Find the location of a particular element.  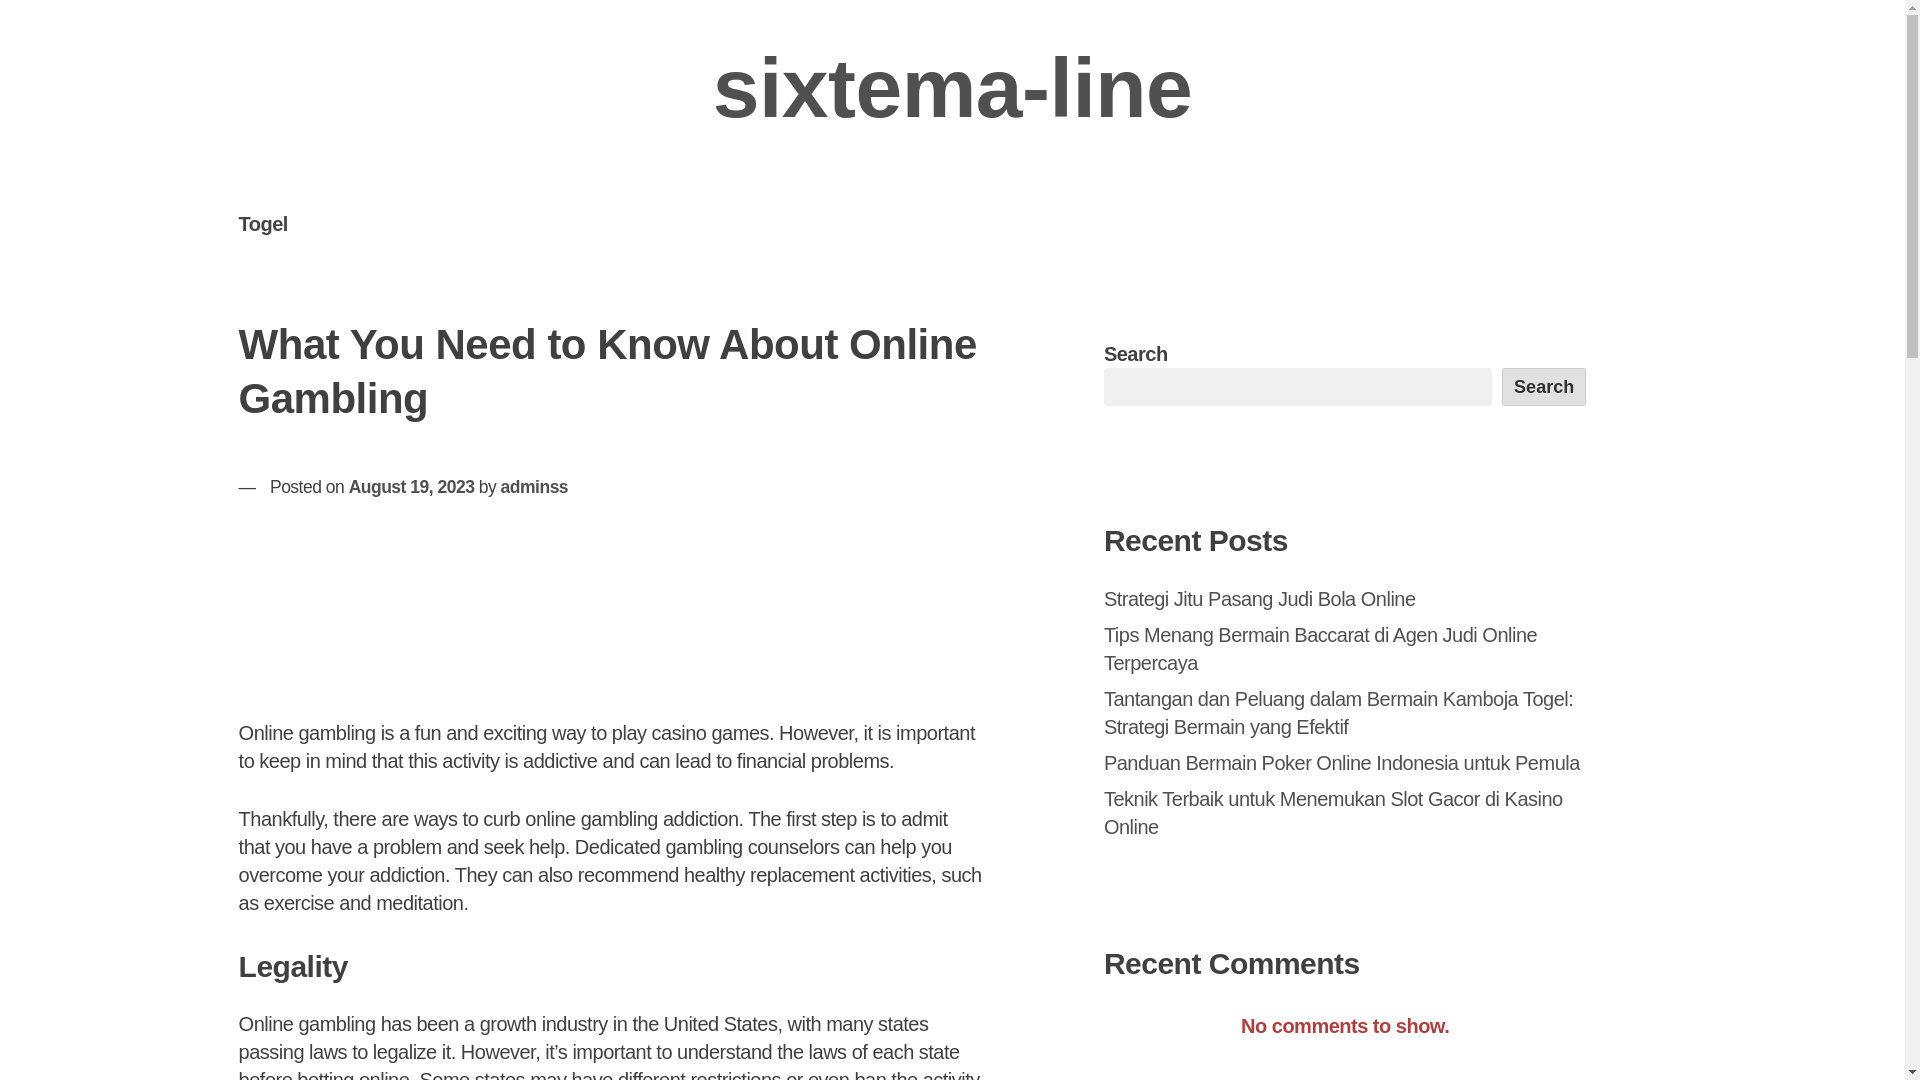

Panduan Bermain Poker Online Indonesia untuk Pemula is located at coordinates (1342, 762).